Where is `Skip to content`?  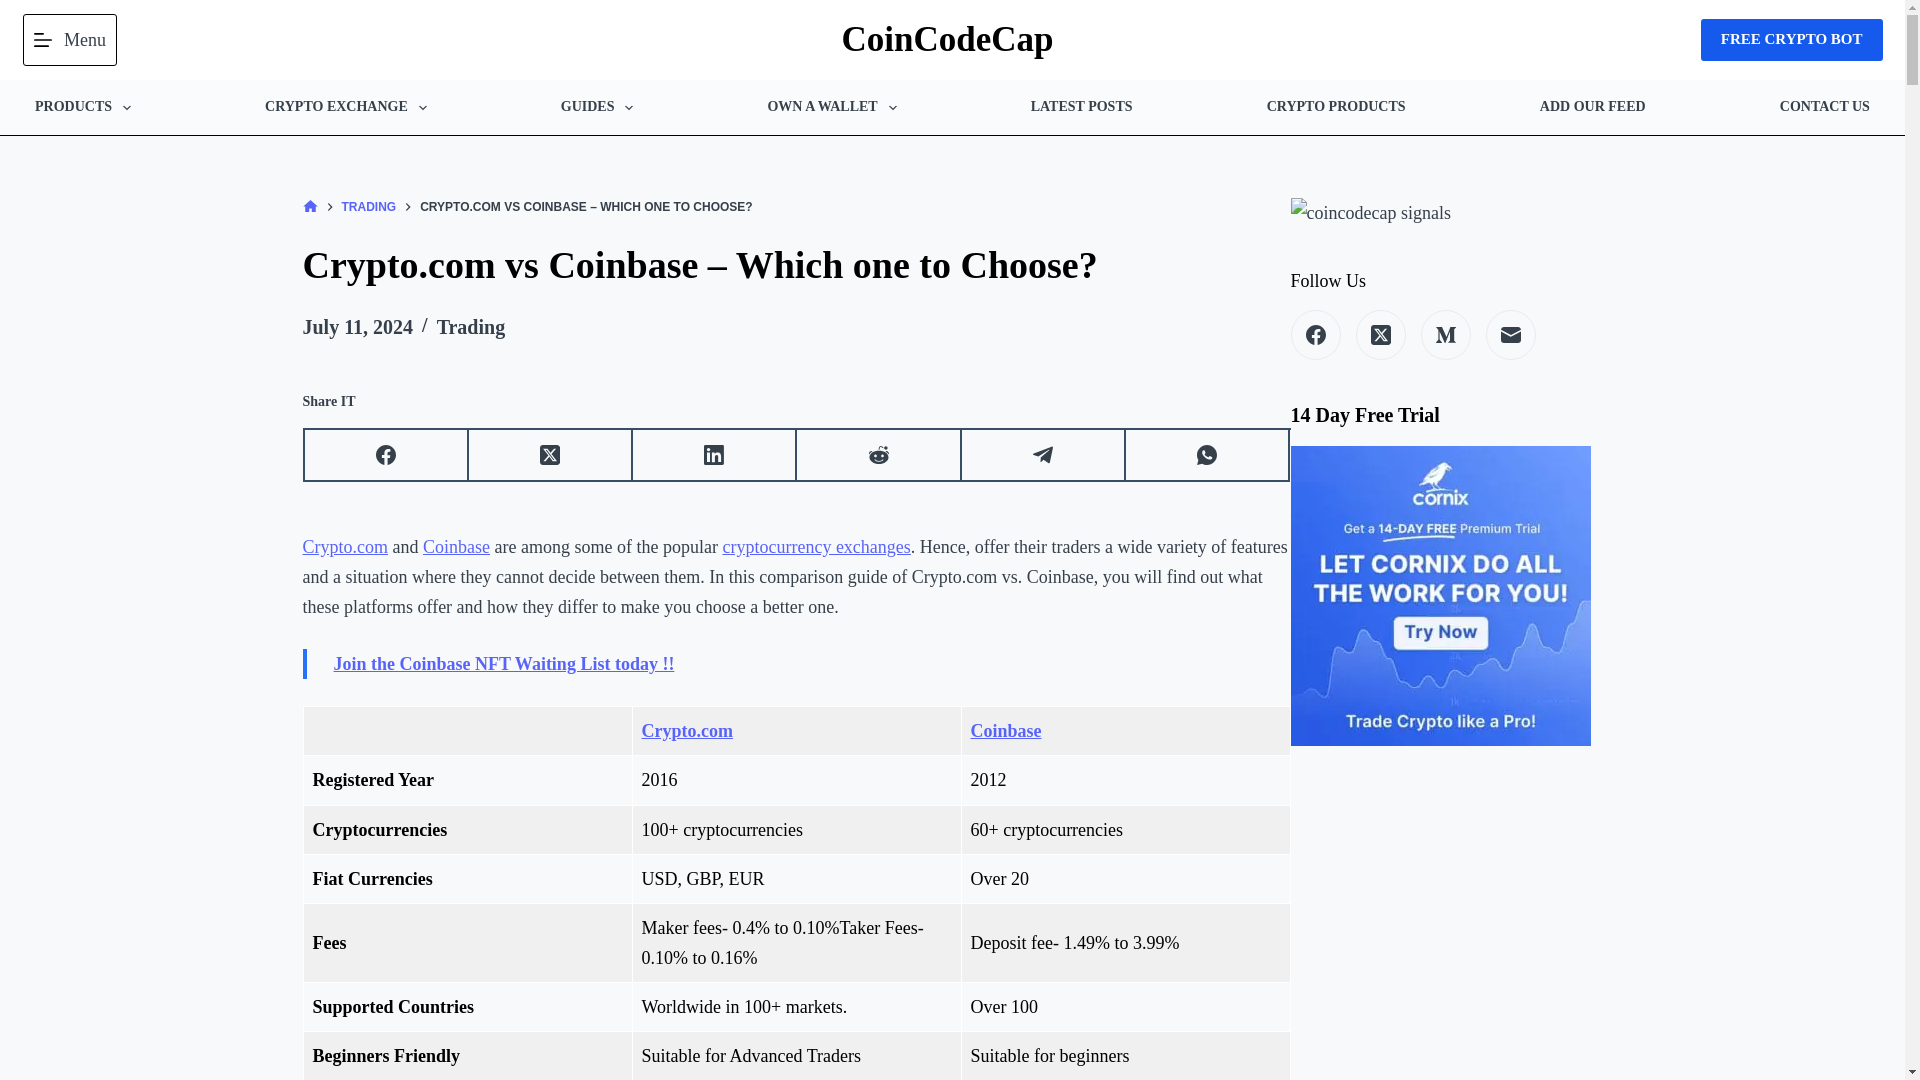
Skip to content is located at coordinates (20, 10).